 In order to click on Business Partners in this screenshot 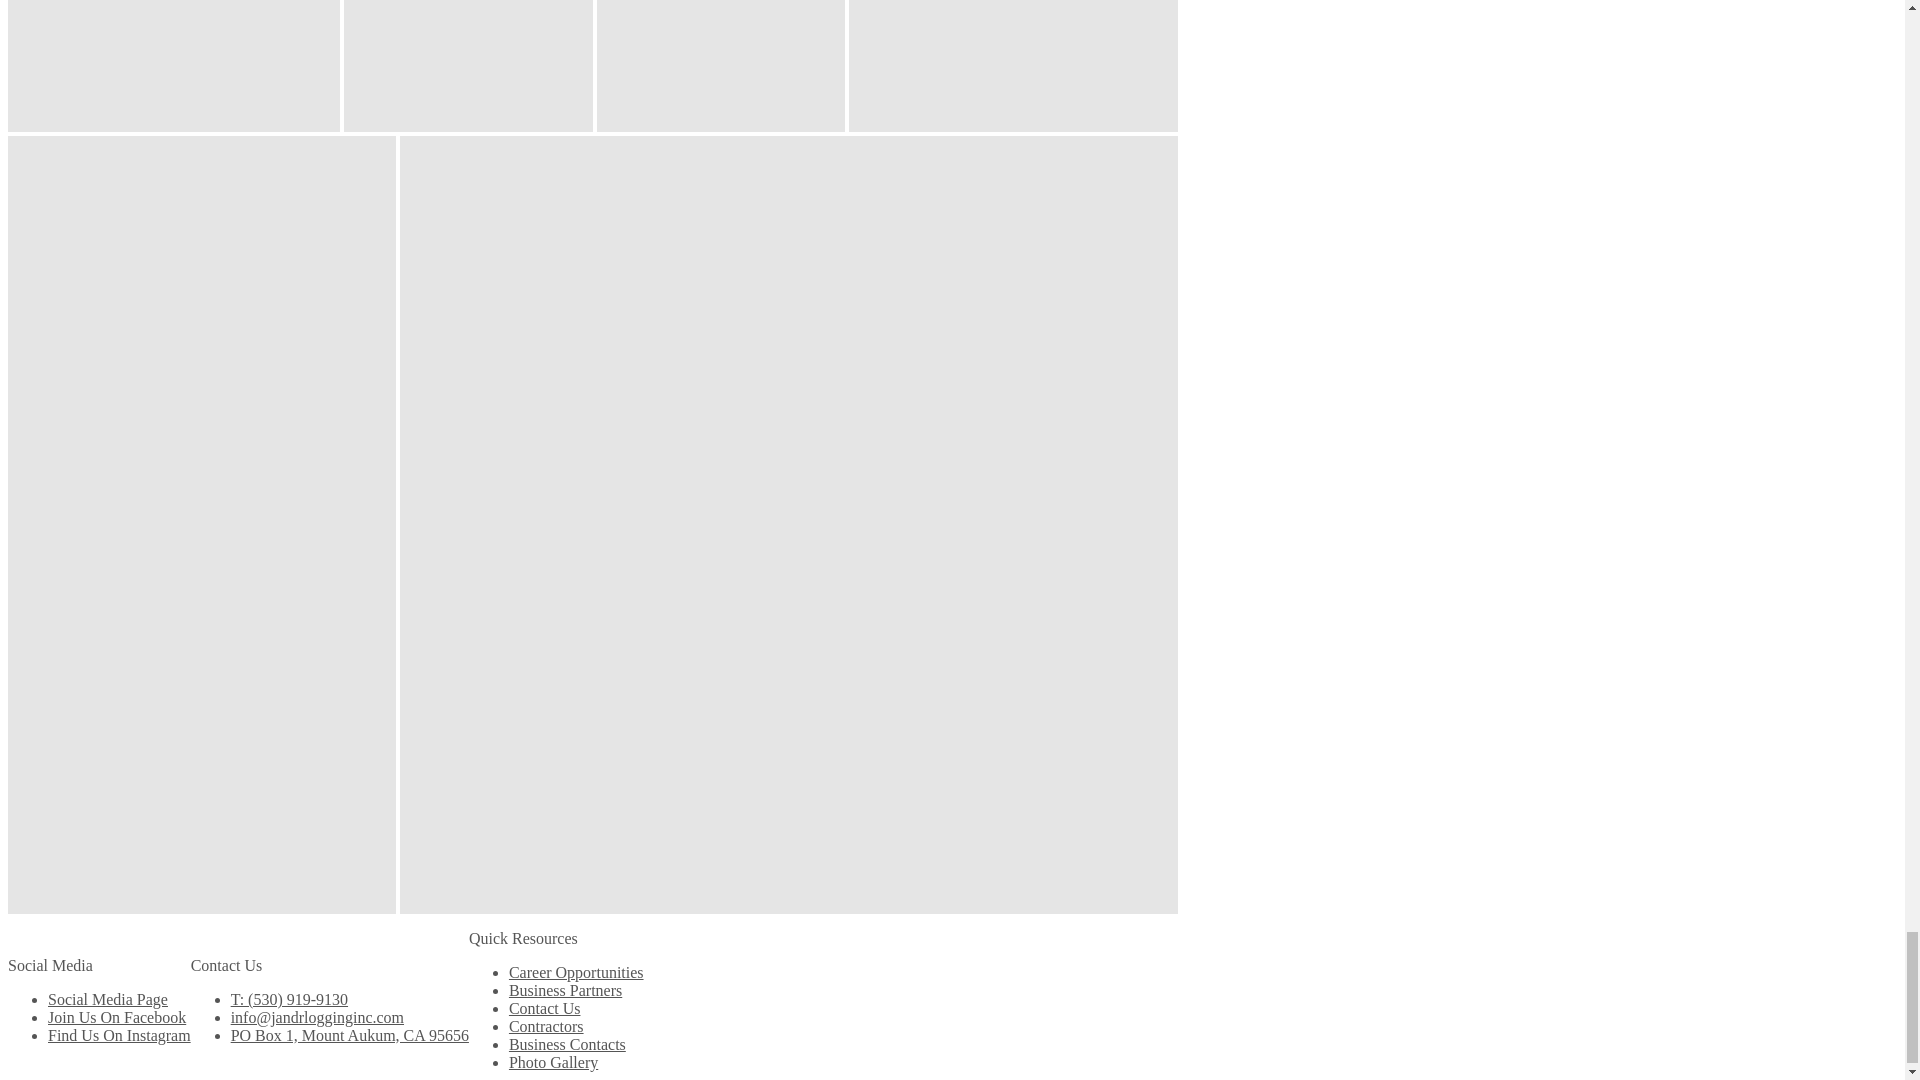, I will do `click(565, 990)`.